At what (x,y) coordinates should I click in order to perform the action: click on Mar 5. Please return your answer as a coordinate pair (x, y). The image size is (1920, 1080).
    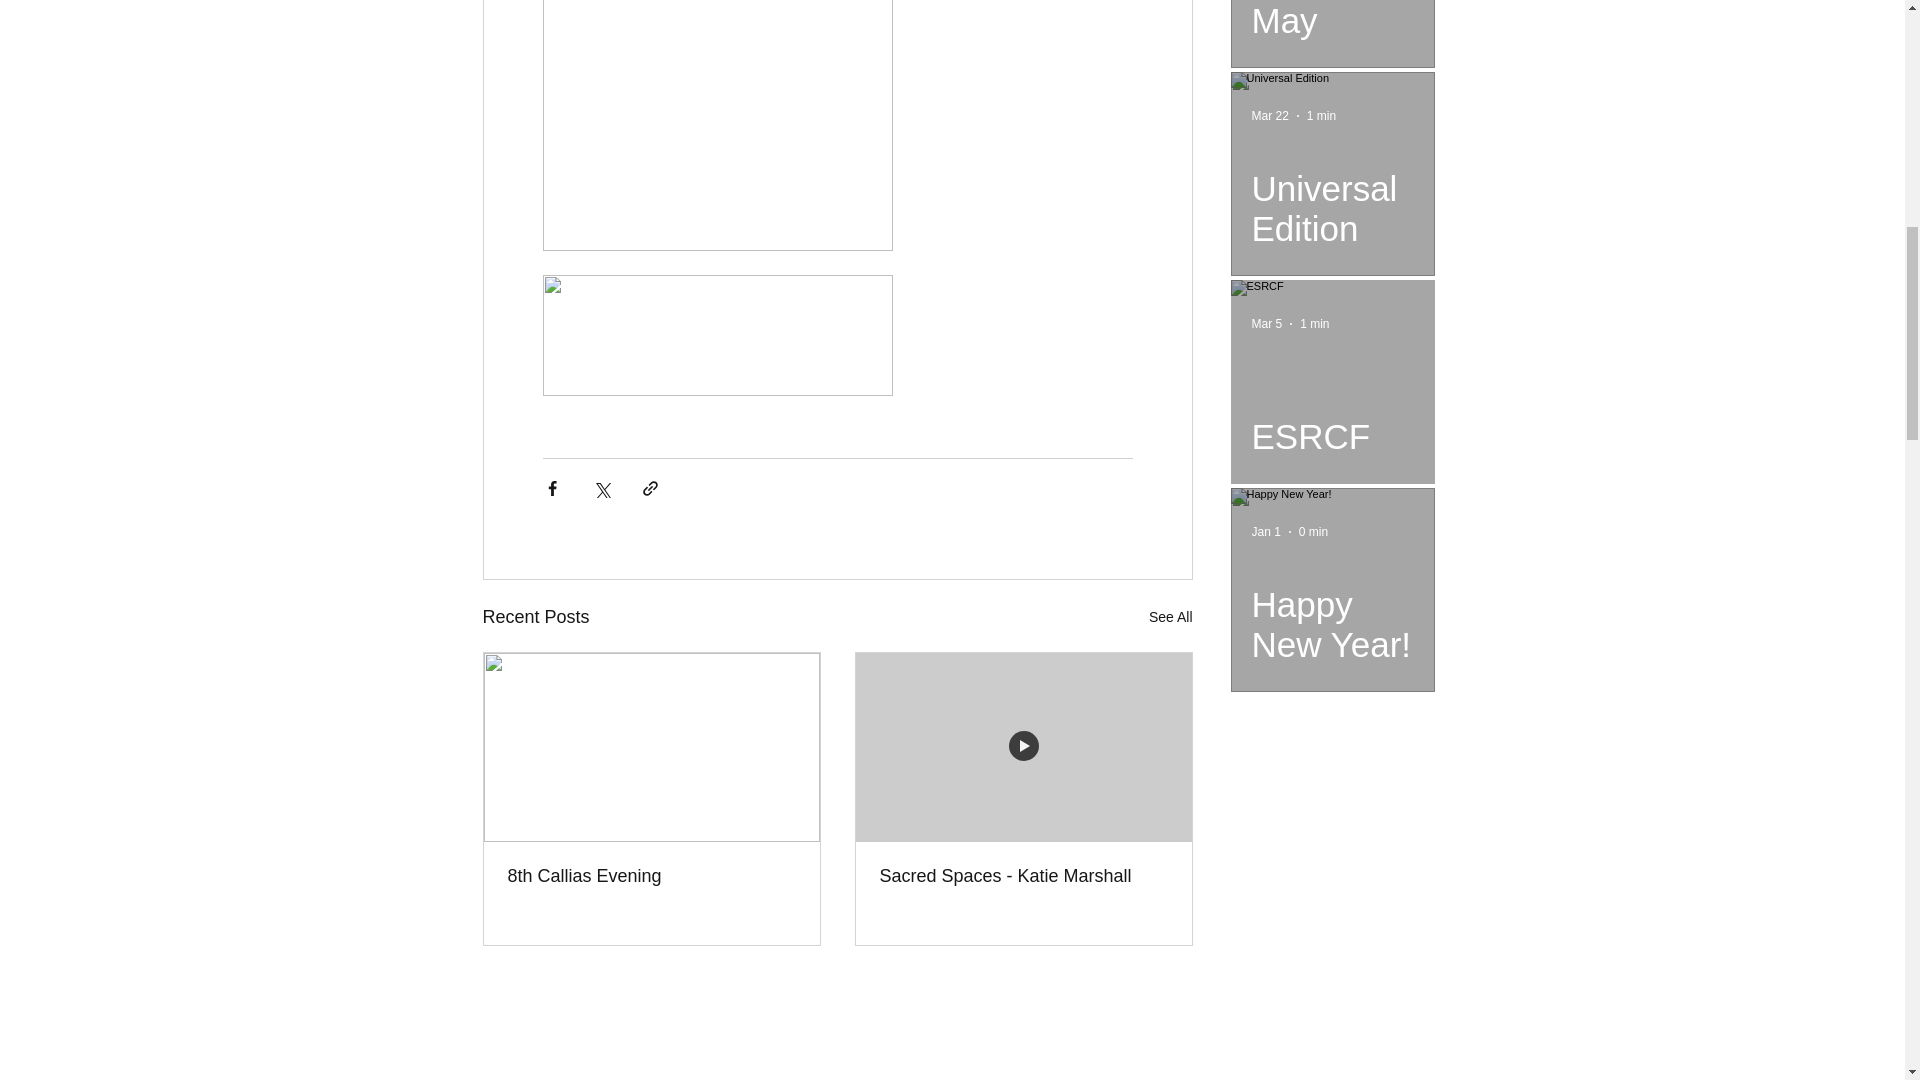
    Looking at the image, I should click on (1266, 324).